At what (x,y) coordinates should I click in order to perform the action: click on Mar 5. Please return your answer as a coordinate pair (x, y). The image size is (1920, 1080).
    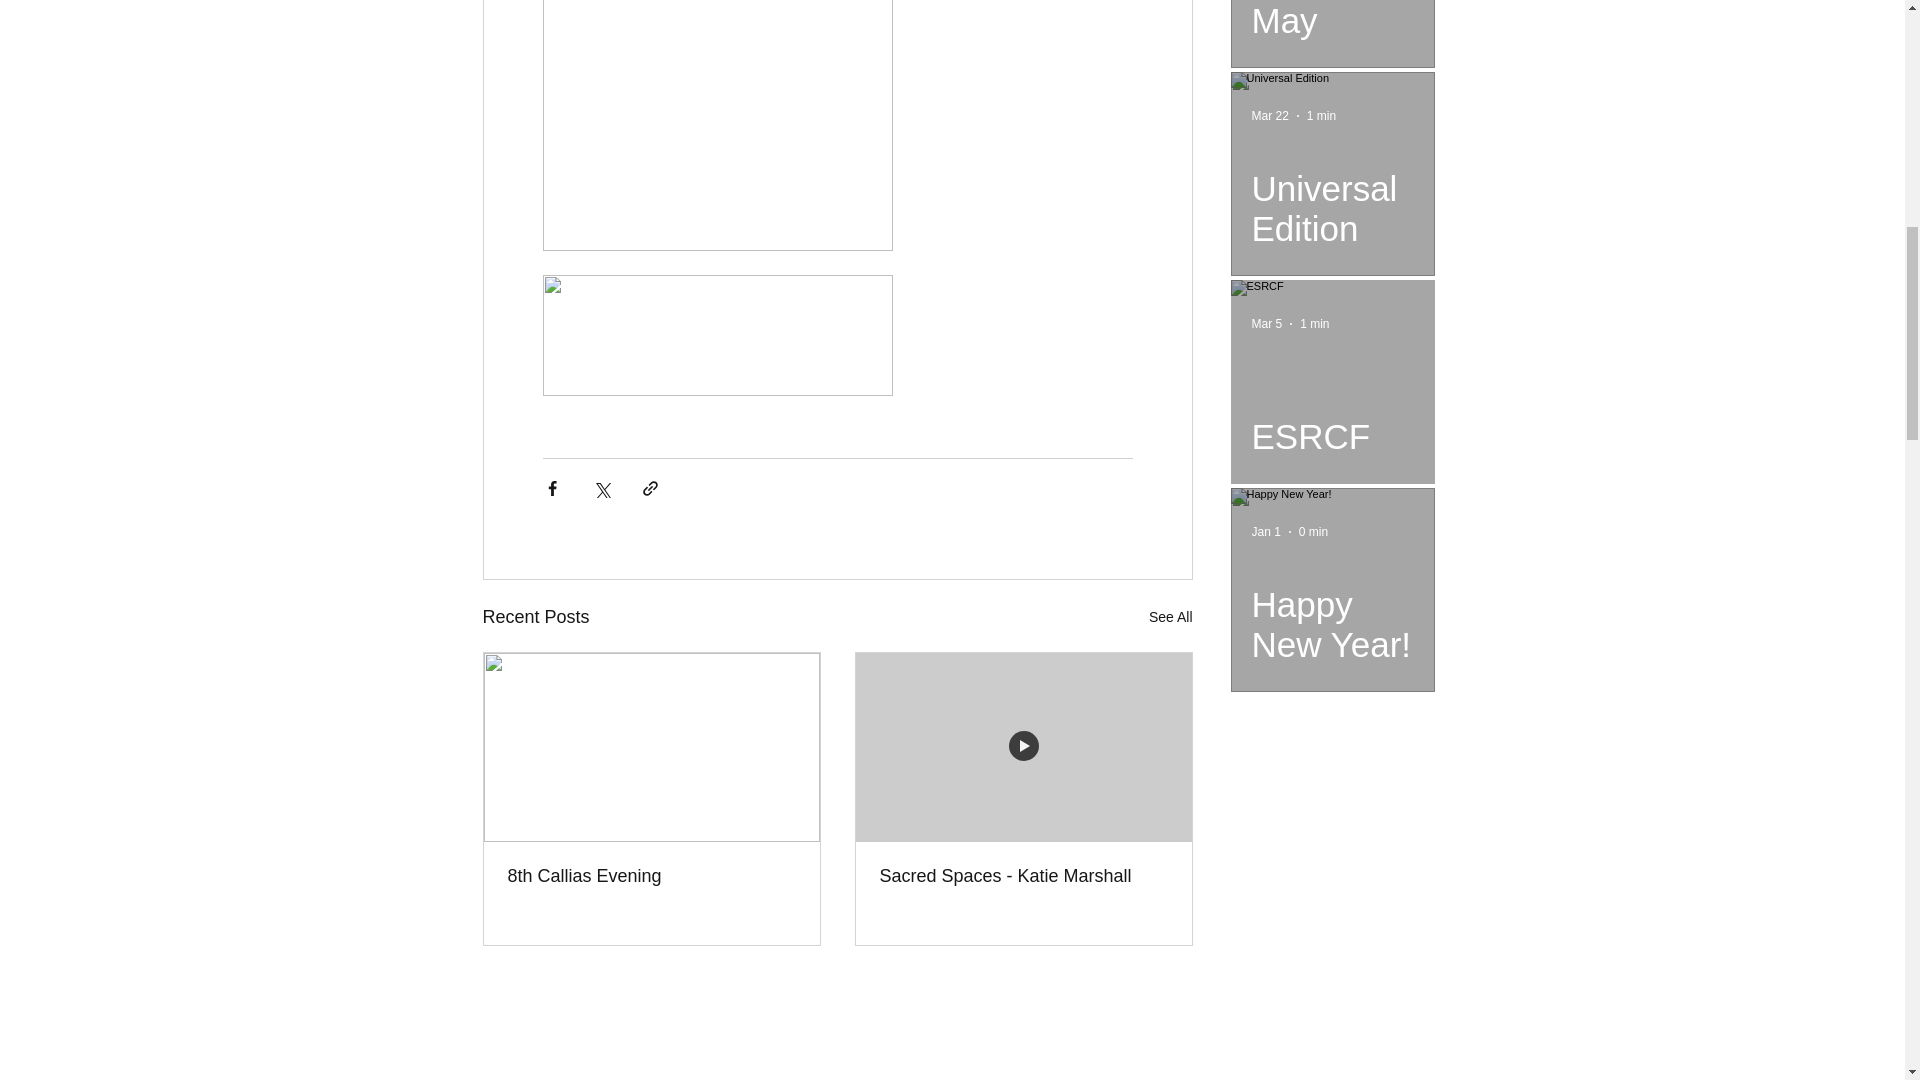
    Looking at the image, I should click on (1266, 324).